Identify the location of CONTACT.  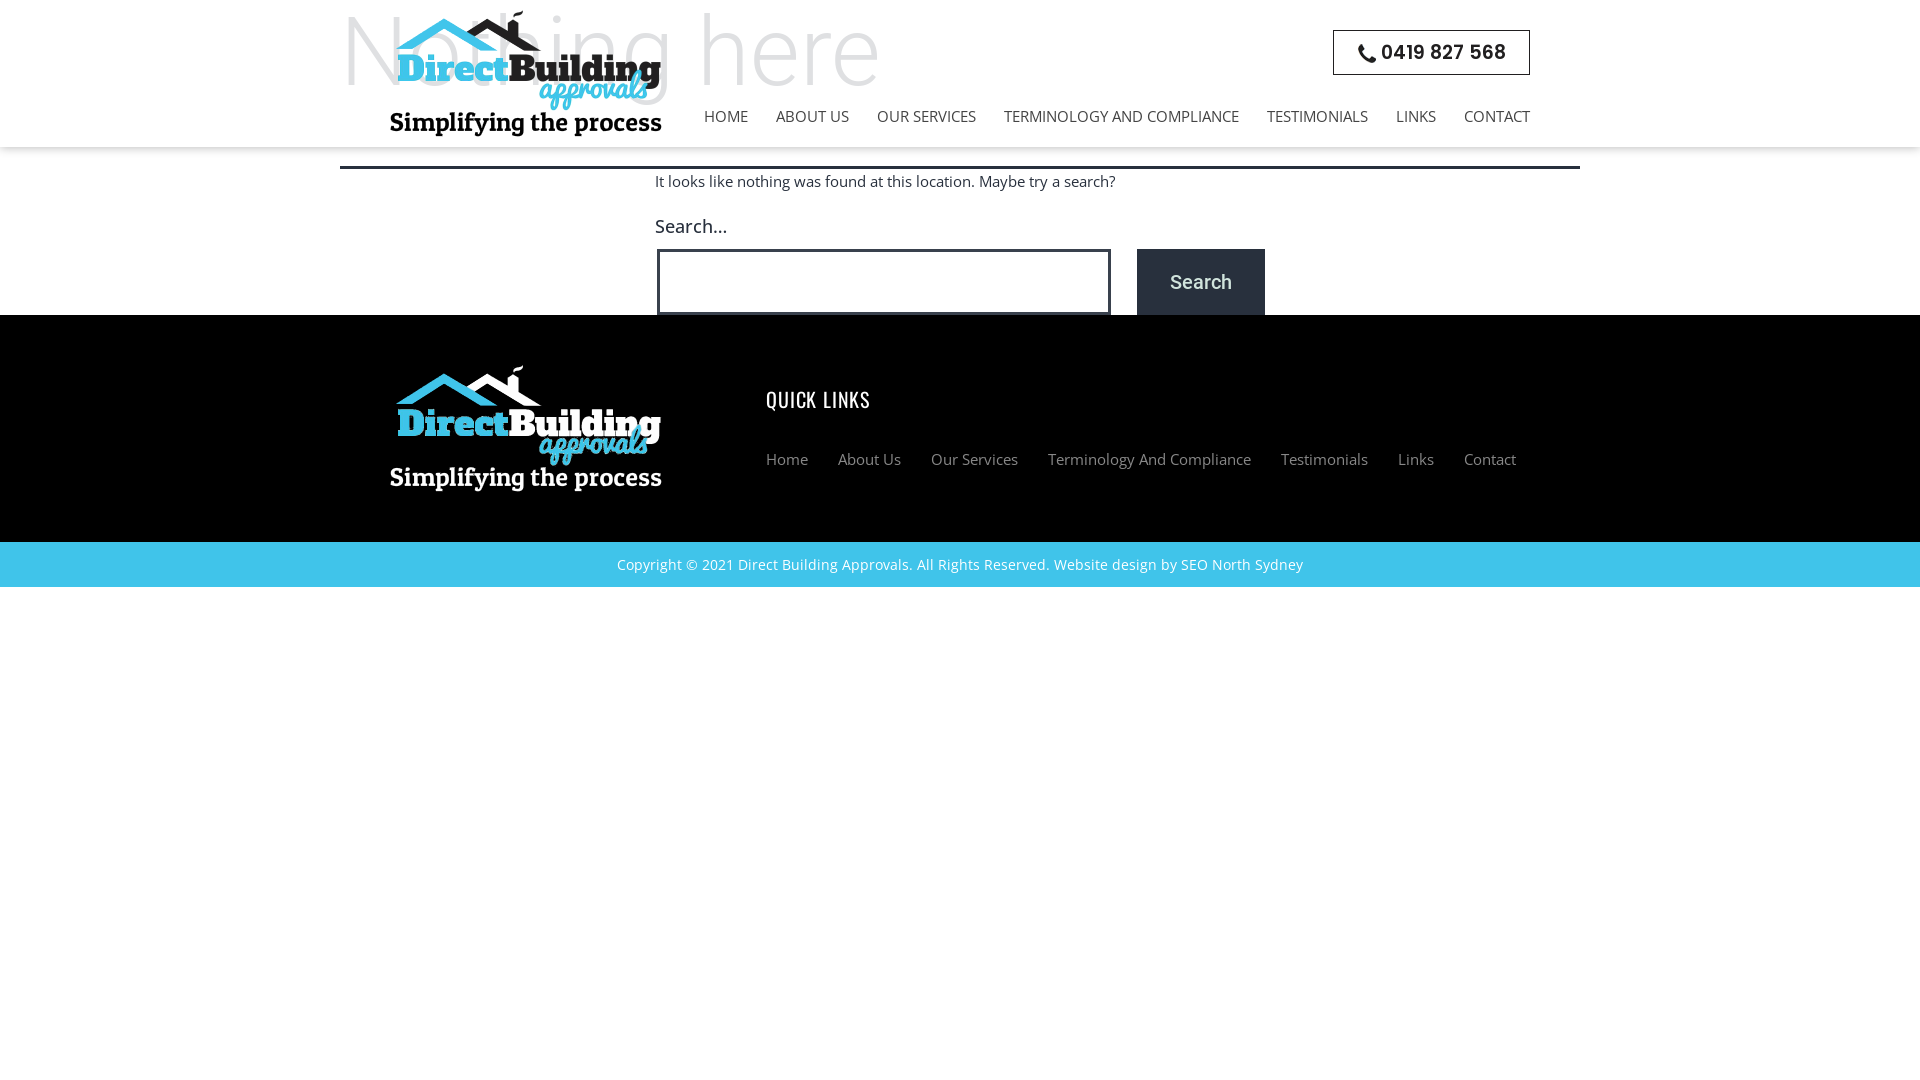
(1497, 116).